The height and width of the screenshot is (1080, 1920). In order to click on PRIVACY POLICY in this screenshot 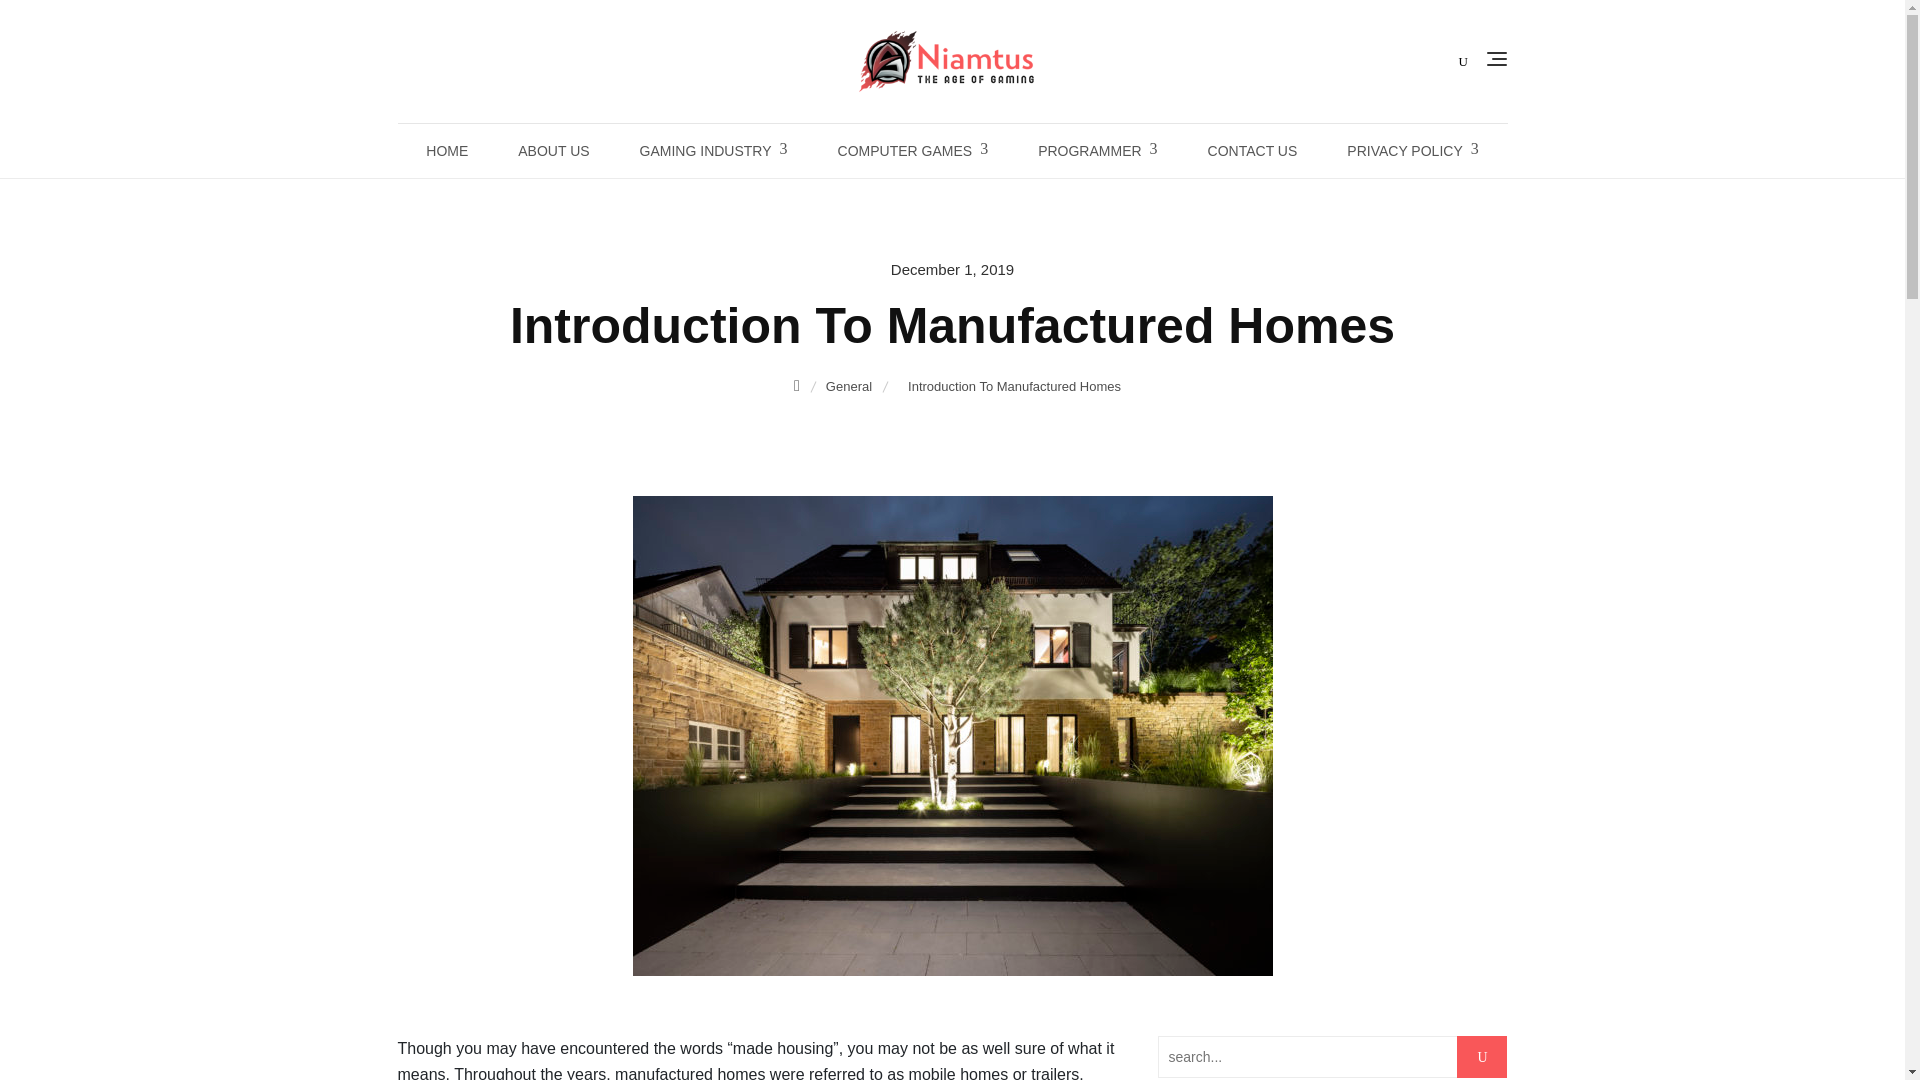, I will do `click(1412, 151)`.